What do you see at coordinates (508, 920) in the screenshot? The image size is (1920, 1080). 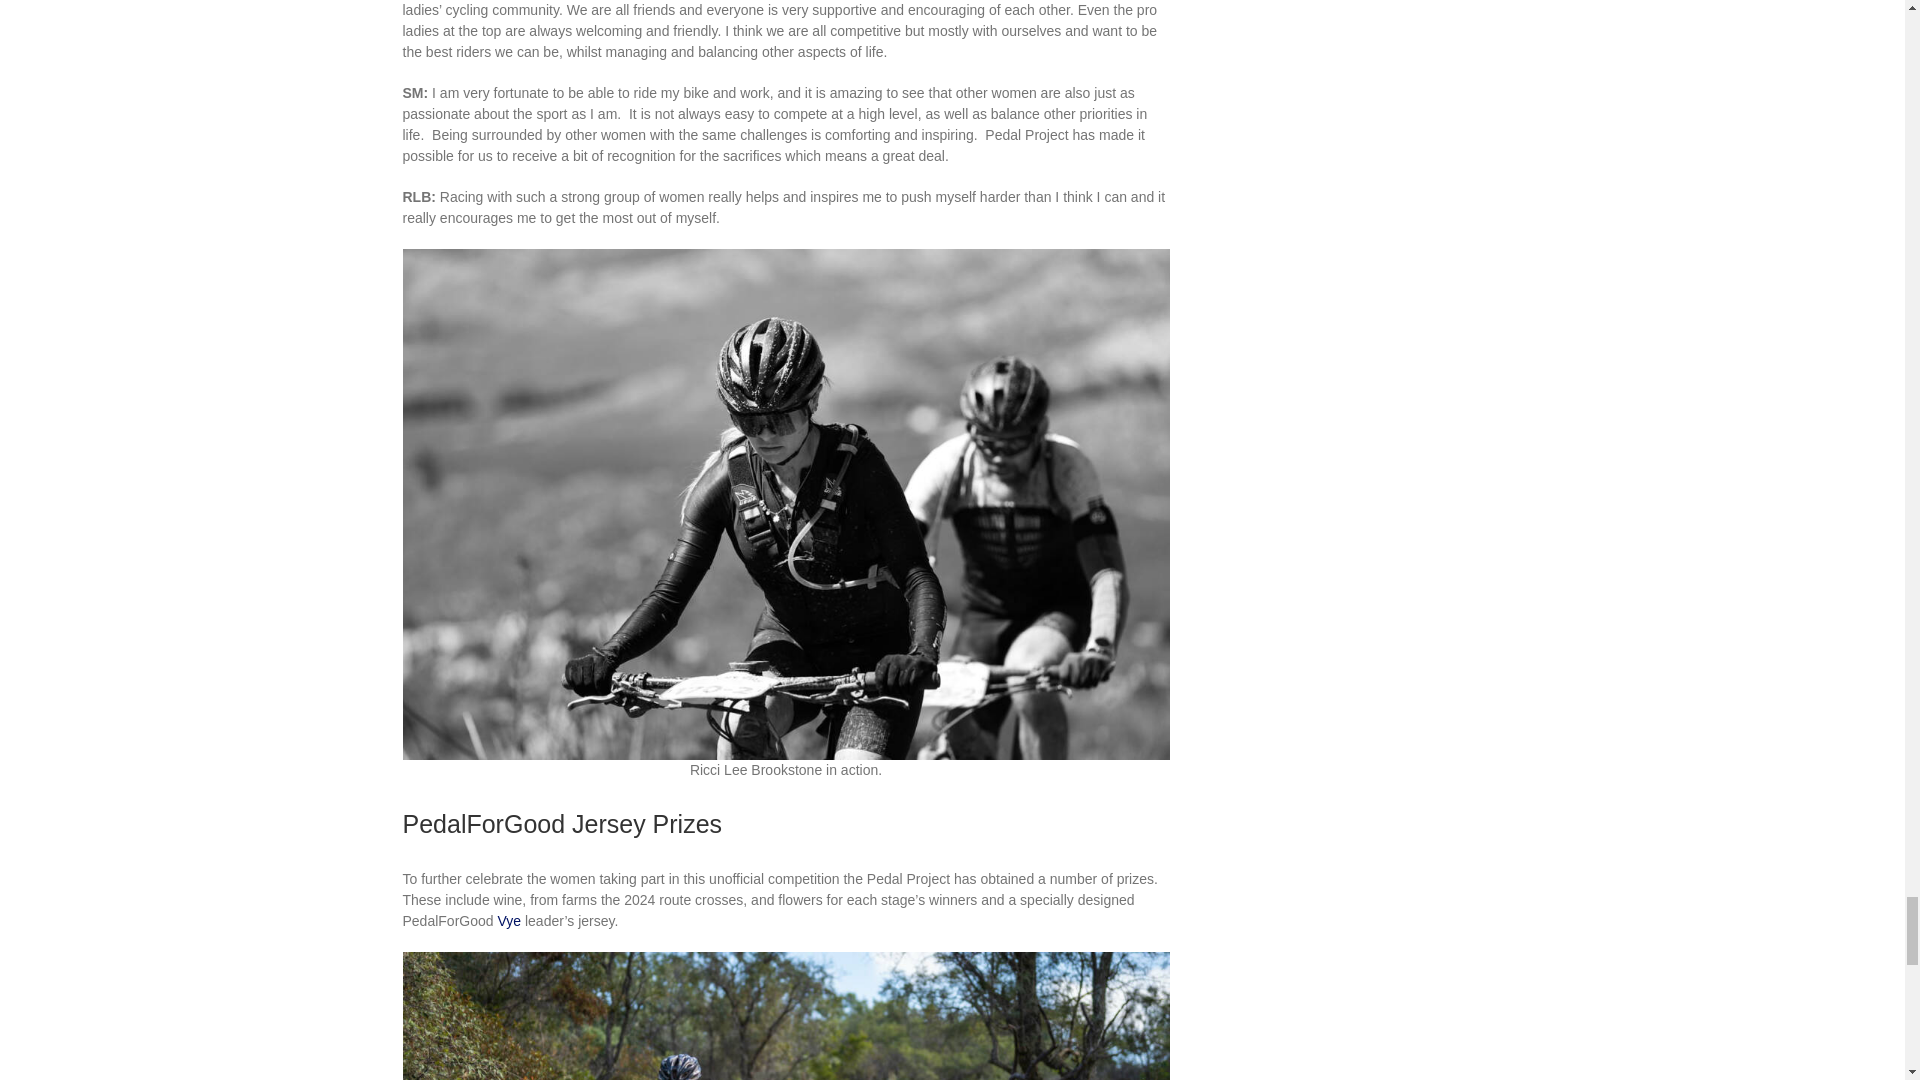 I see `Vye` at bounding box center [508, 920].